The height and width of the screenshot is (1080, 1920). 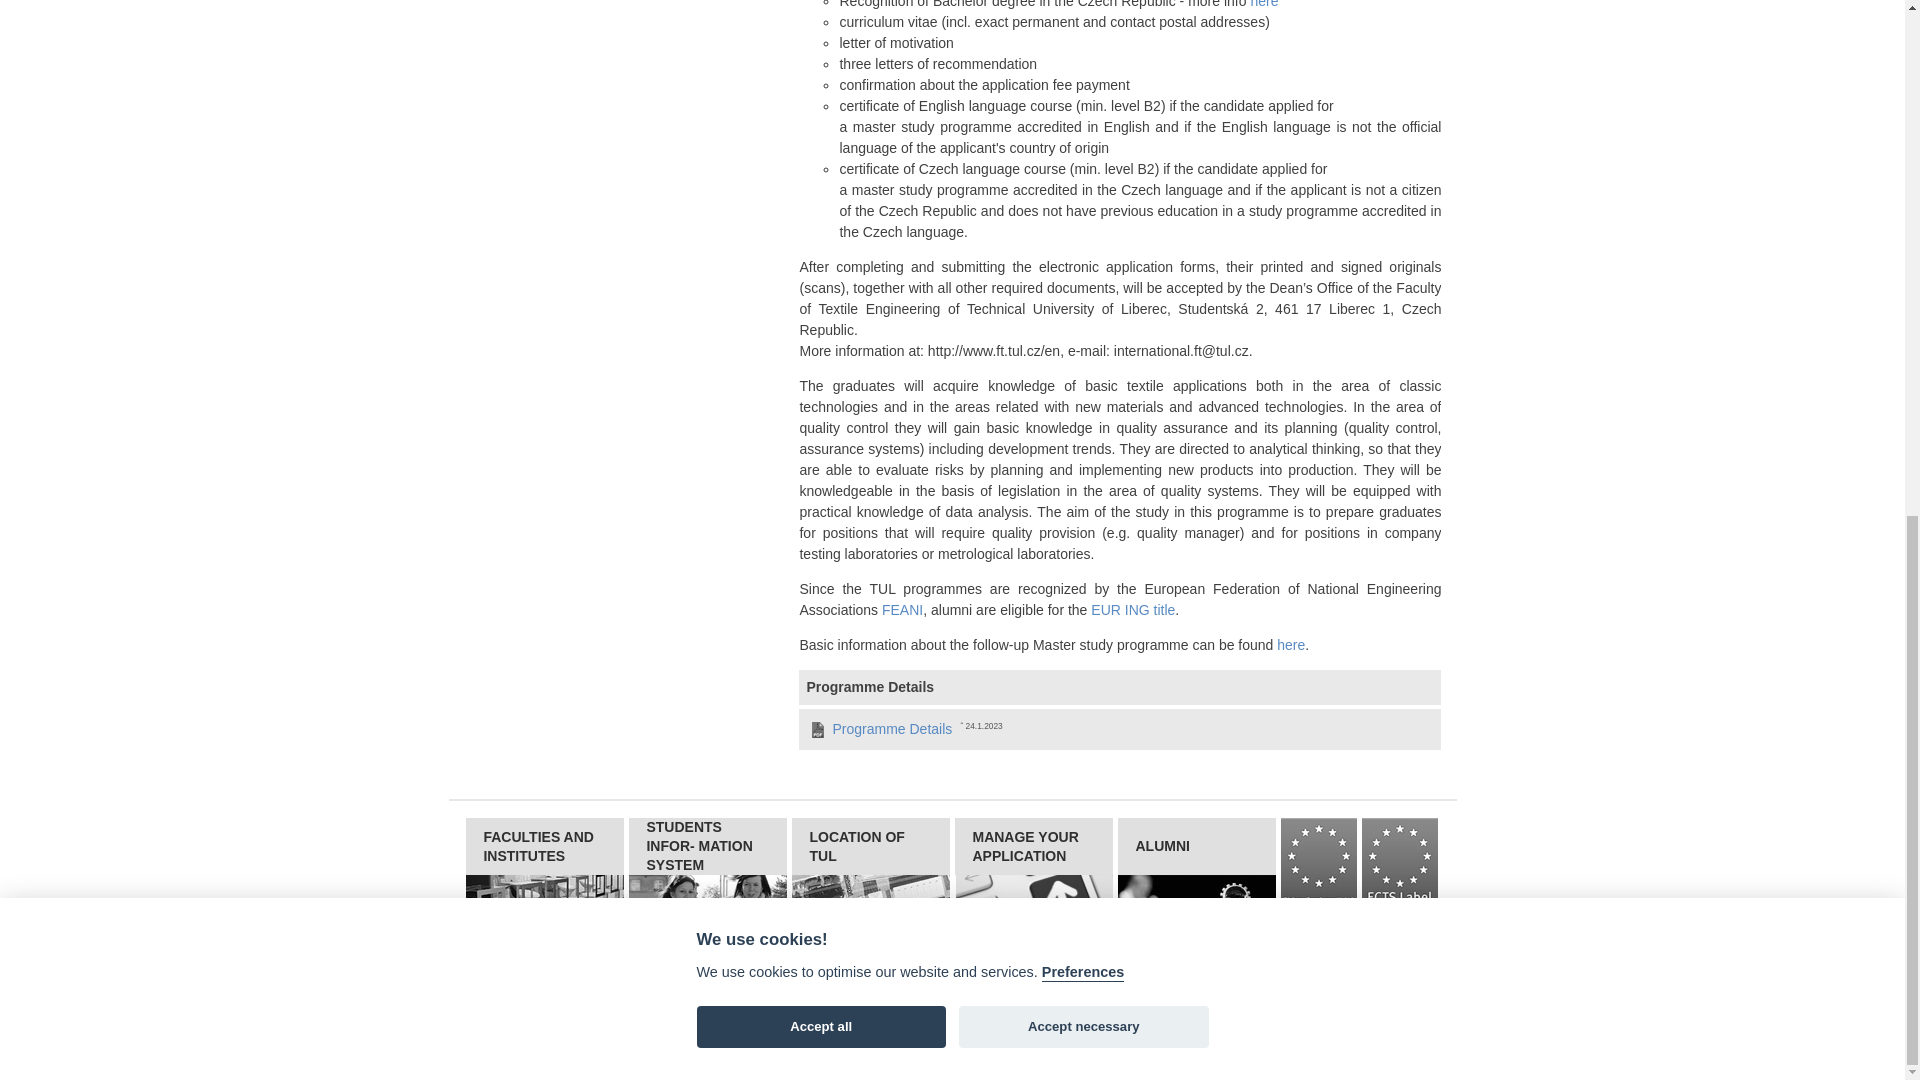 I want to click on STUDENTS INFOR- MATION SYSTEM, so click(x=708, y=875).